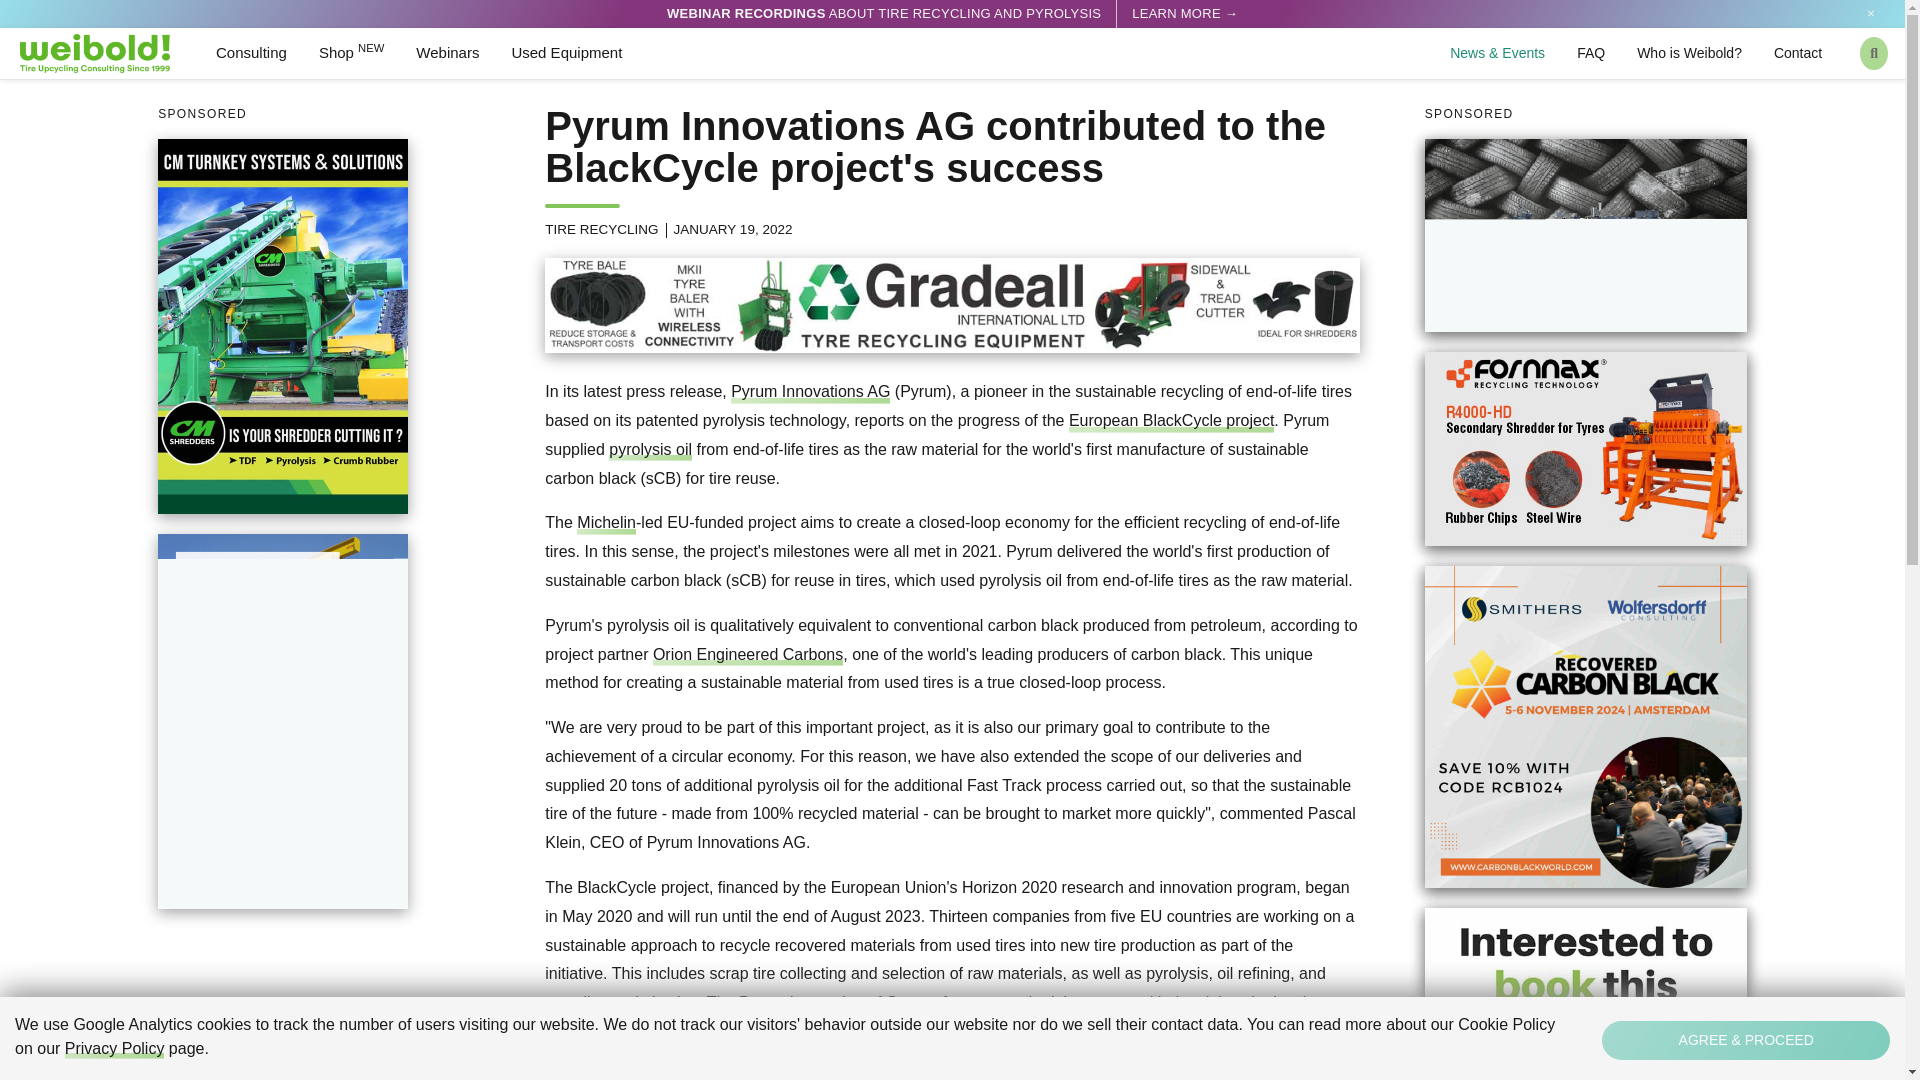 The height and width of the screenshot is (1080, 1920). Describe the element at coordinates (566, 53) in the screenshot. I see `Used Equipment` at that location.